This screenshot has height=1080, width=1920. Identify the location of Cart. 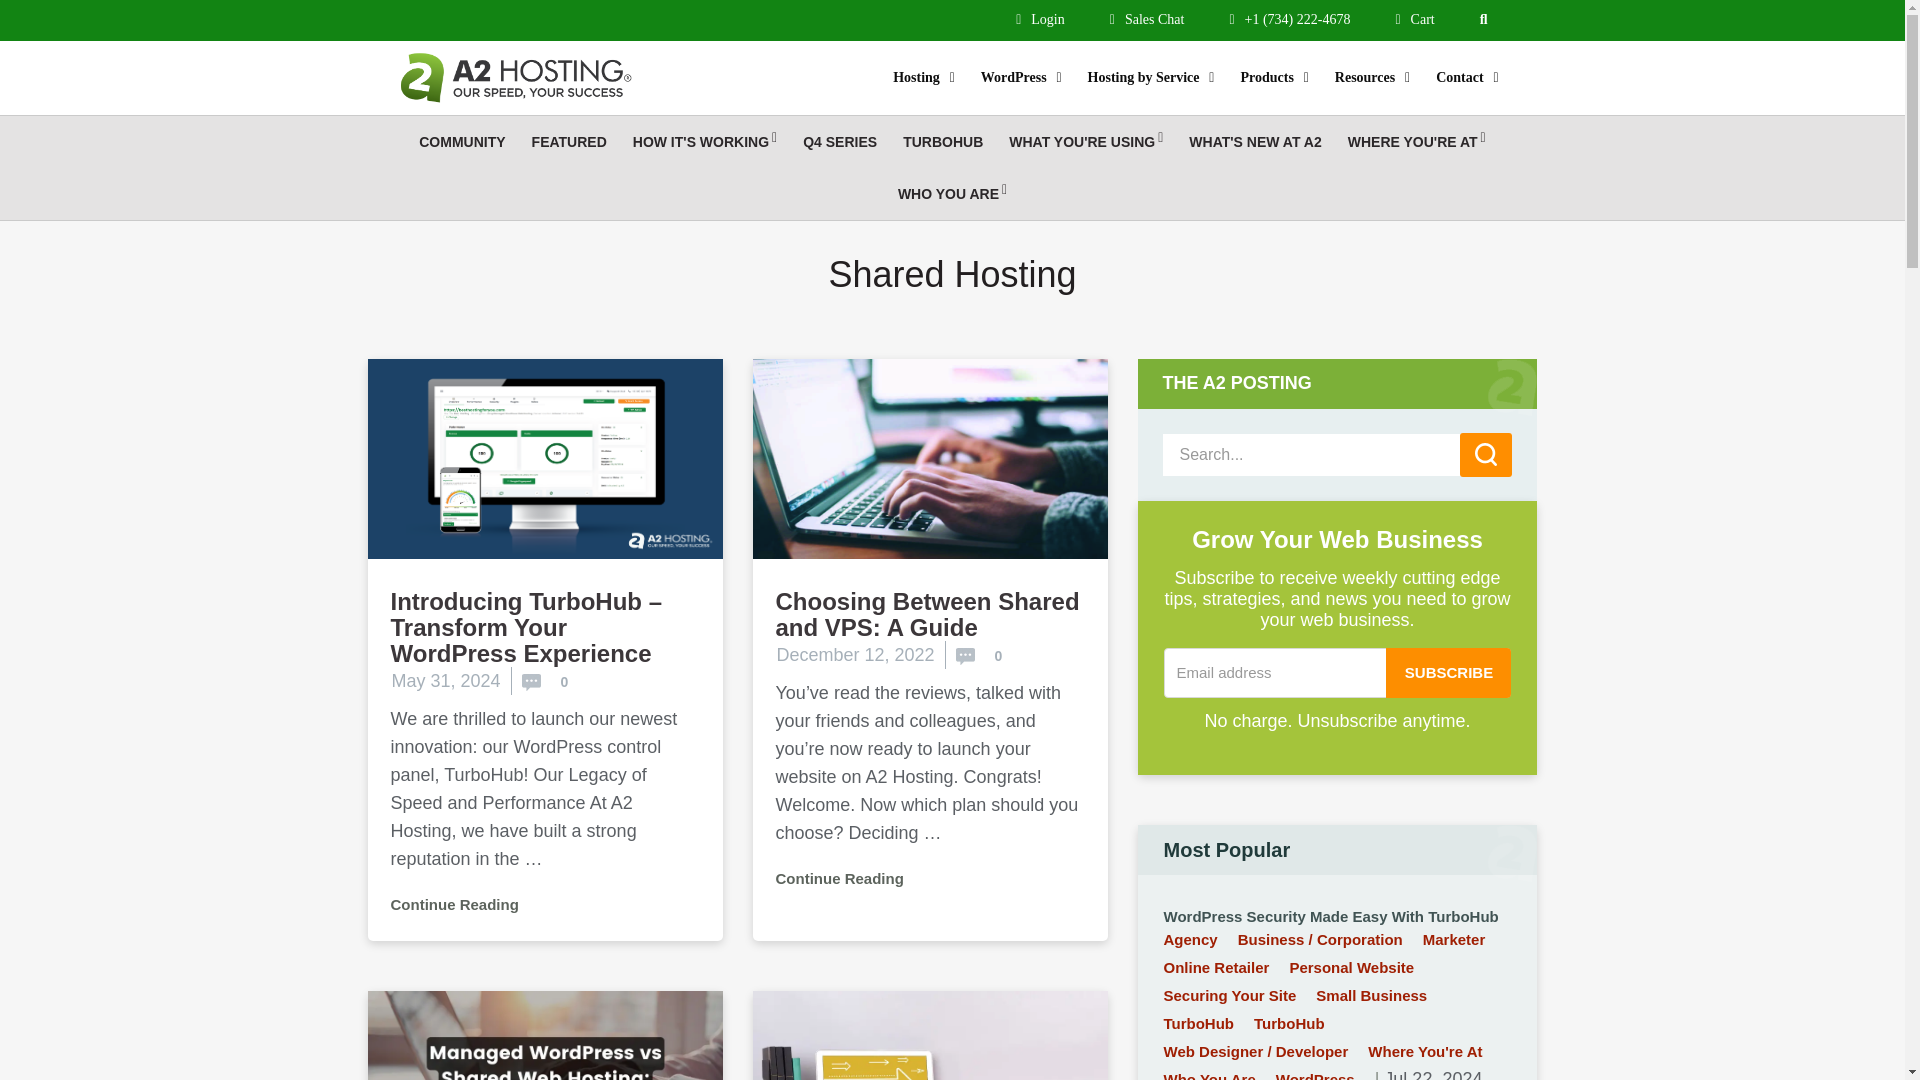
(1414, 19).